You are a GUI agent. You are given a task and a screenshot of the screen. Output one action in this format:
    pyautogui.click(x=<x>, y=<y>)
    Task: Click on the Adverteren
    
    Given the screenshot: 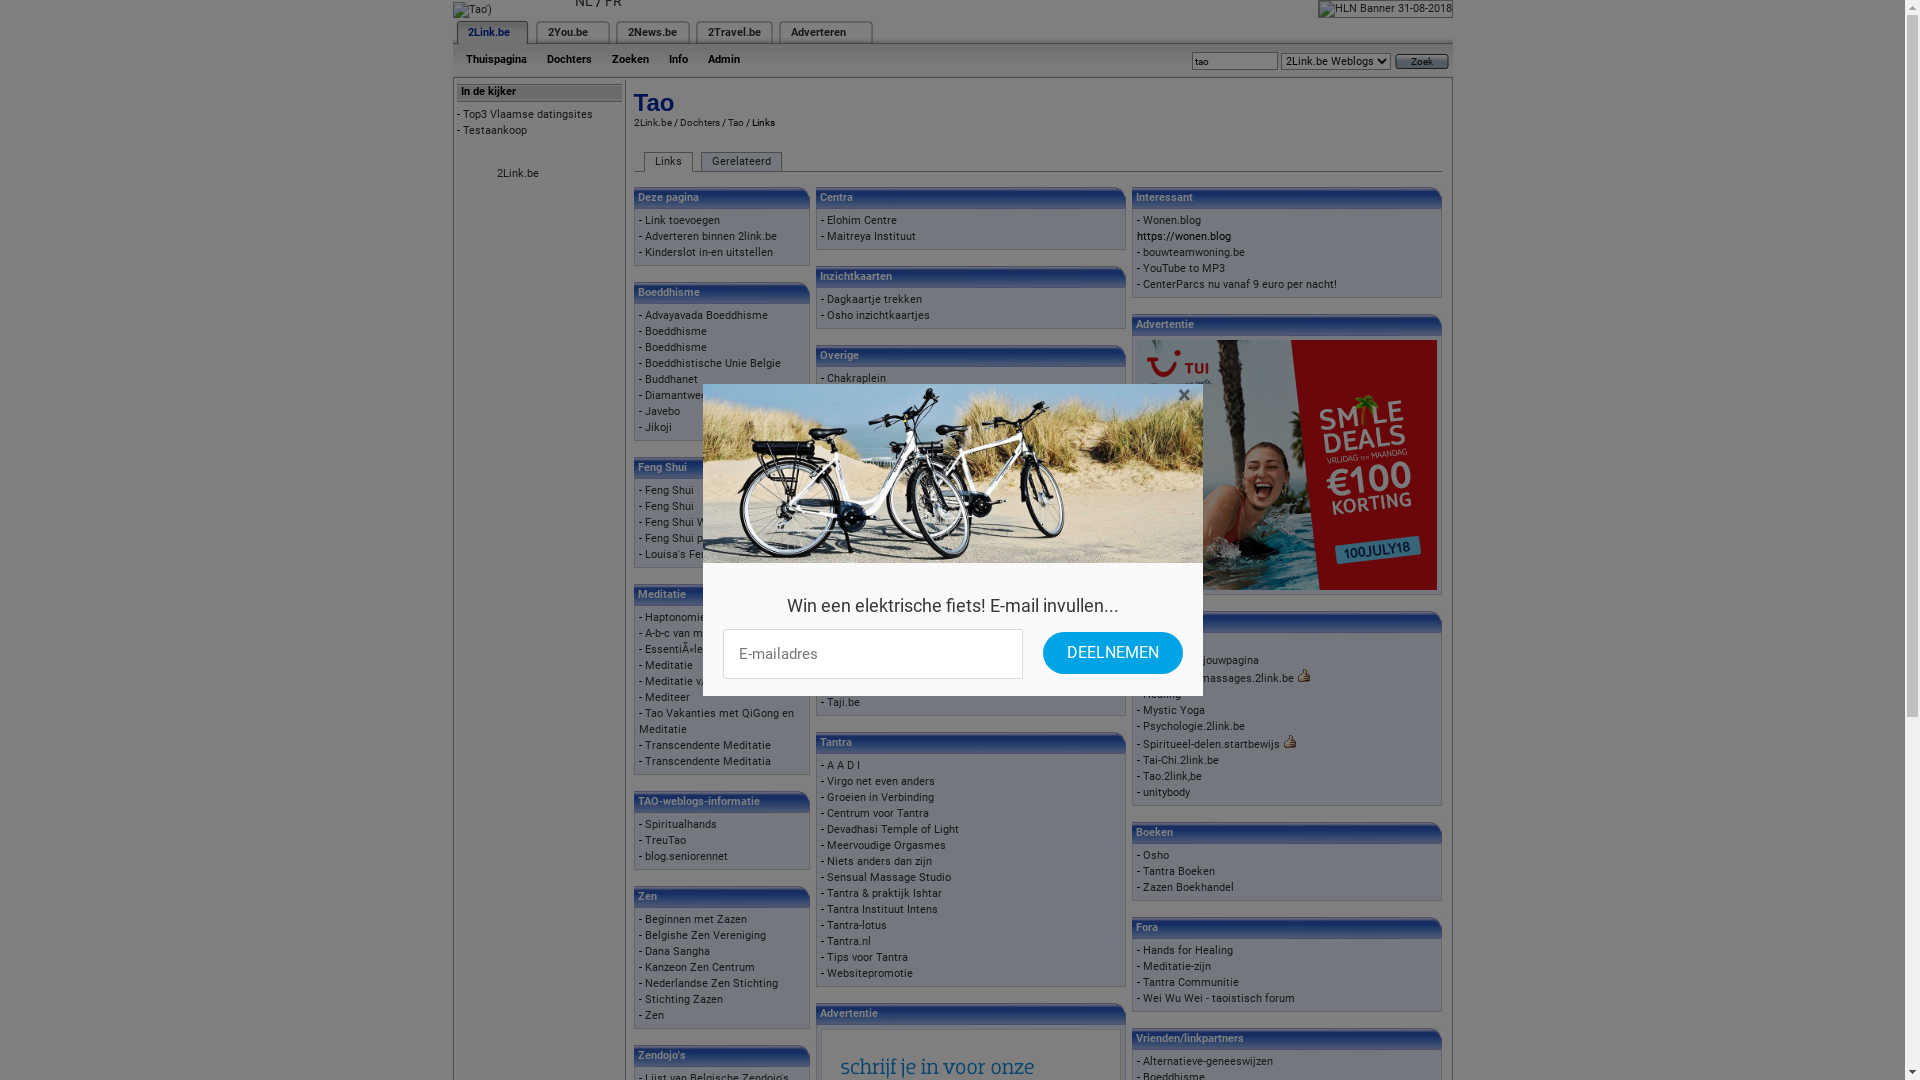 What is the action you would take?
    pyautogui.click(x=818, y=32)
    